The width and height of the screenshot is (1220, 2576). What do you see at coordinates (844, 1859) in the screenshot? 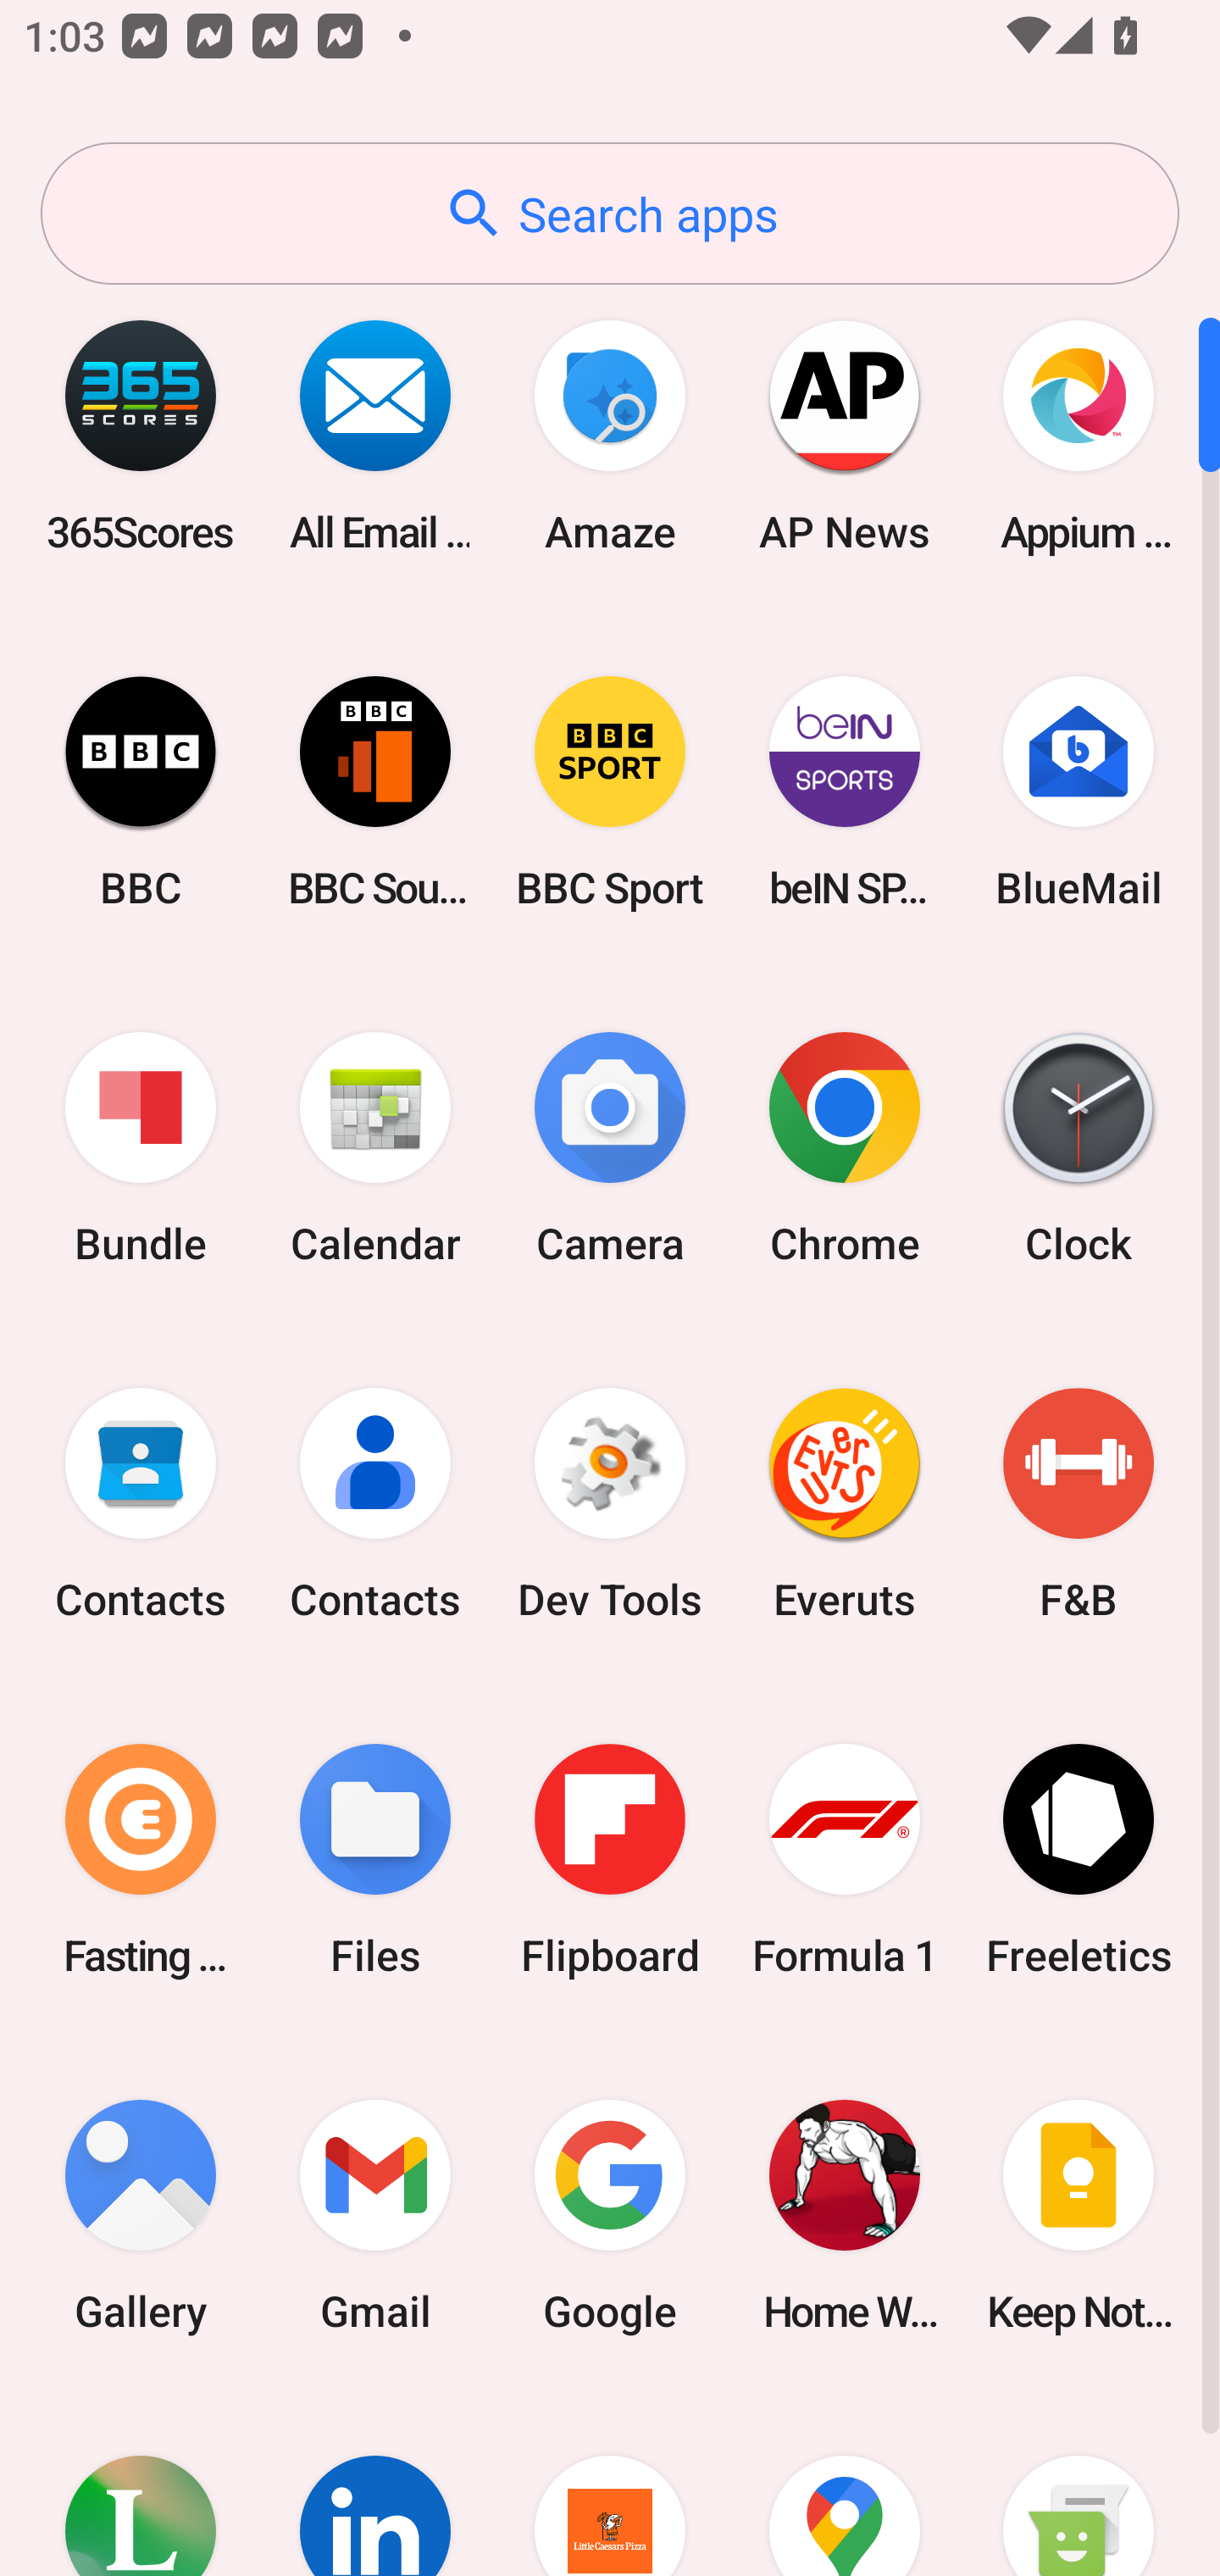
I see `Formula 1` at bounding box center [844, 1859].